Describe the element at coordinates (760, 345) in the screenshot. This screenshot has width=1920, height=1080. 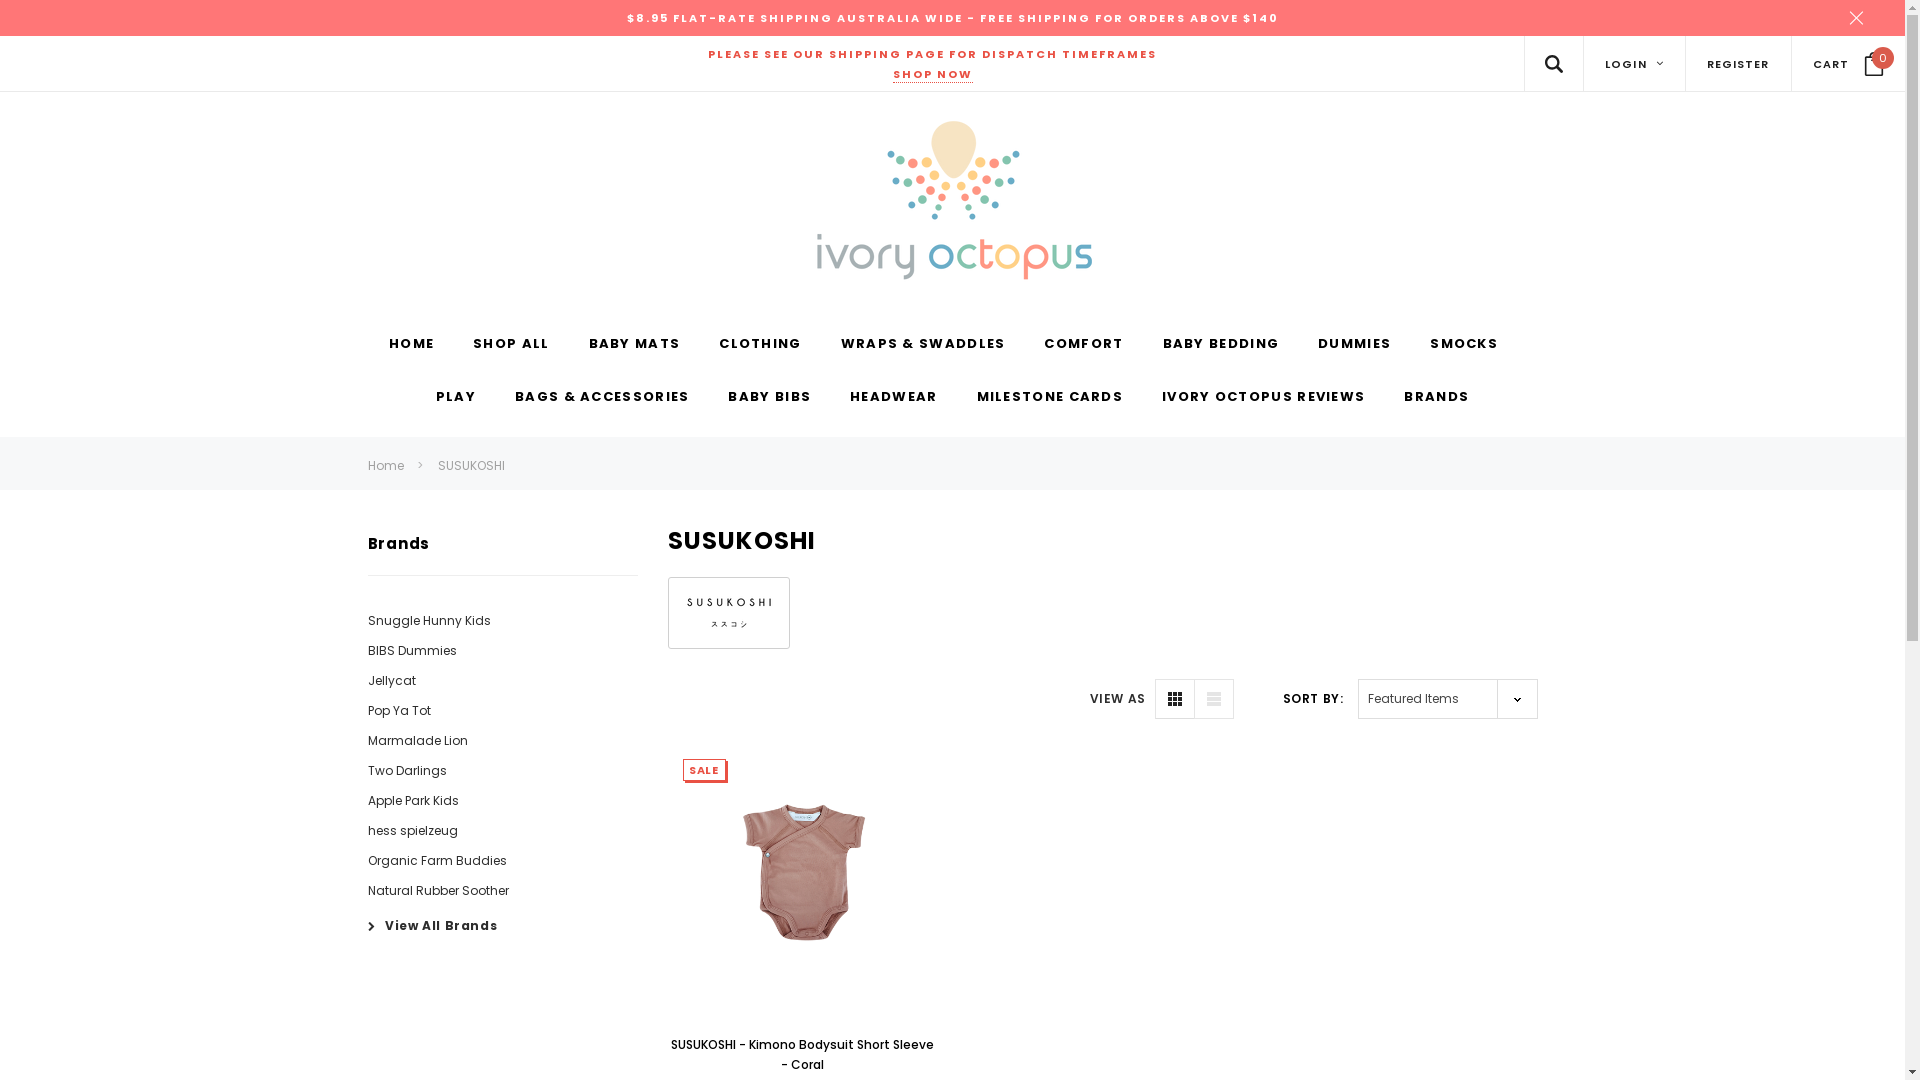
I see `CLOTHING` at that location.